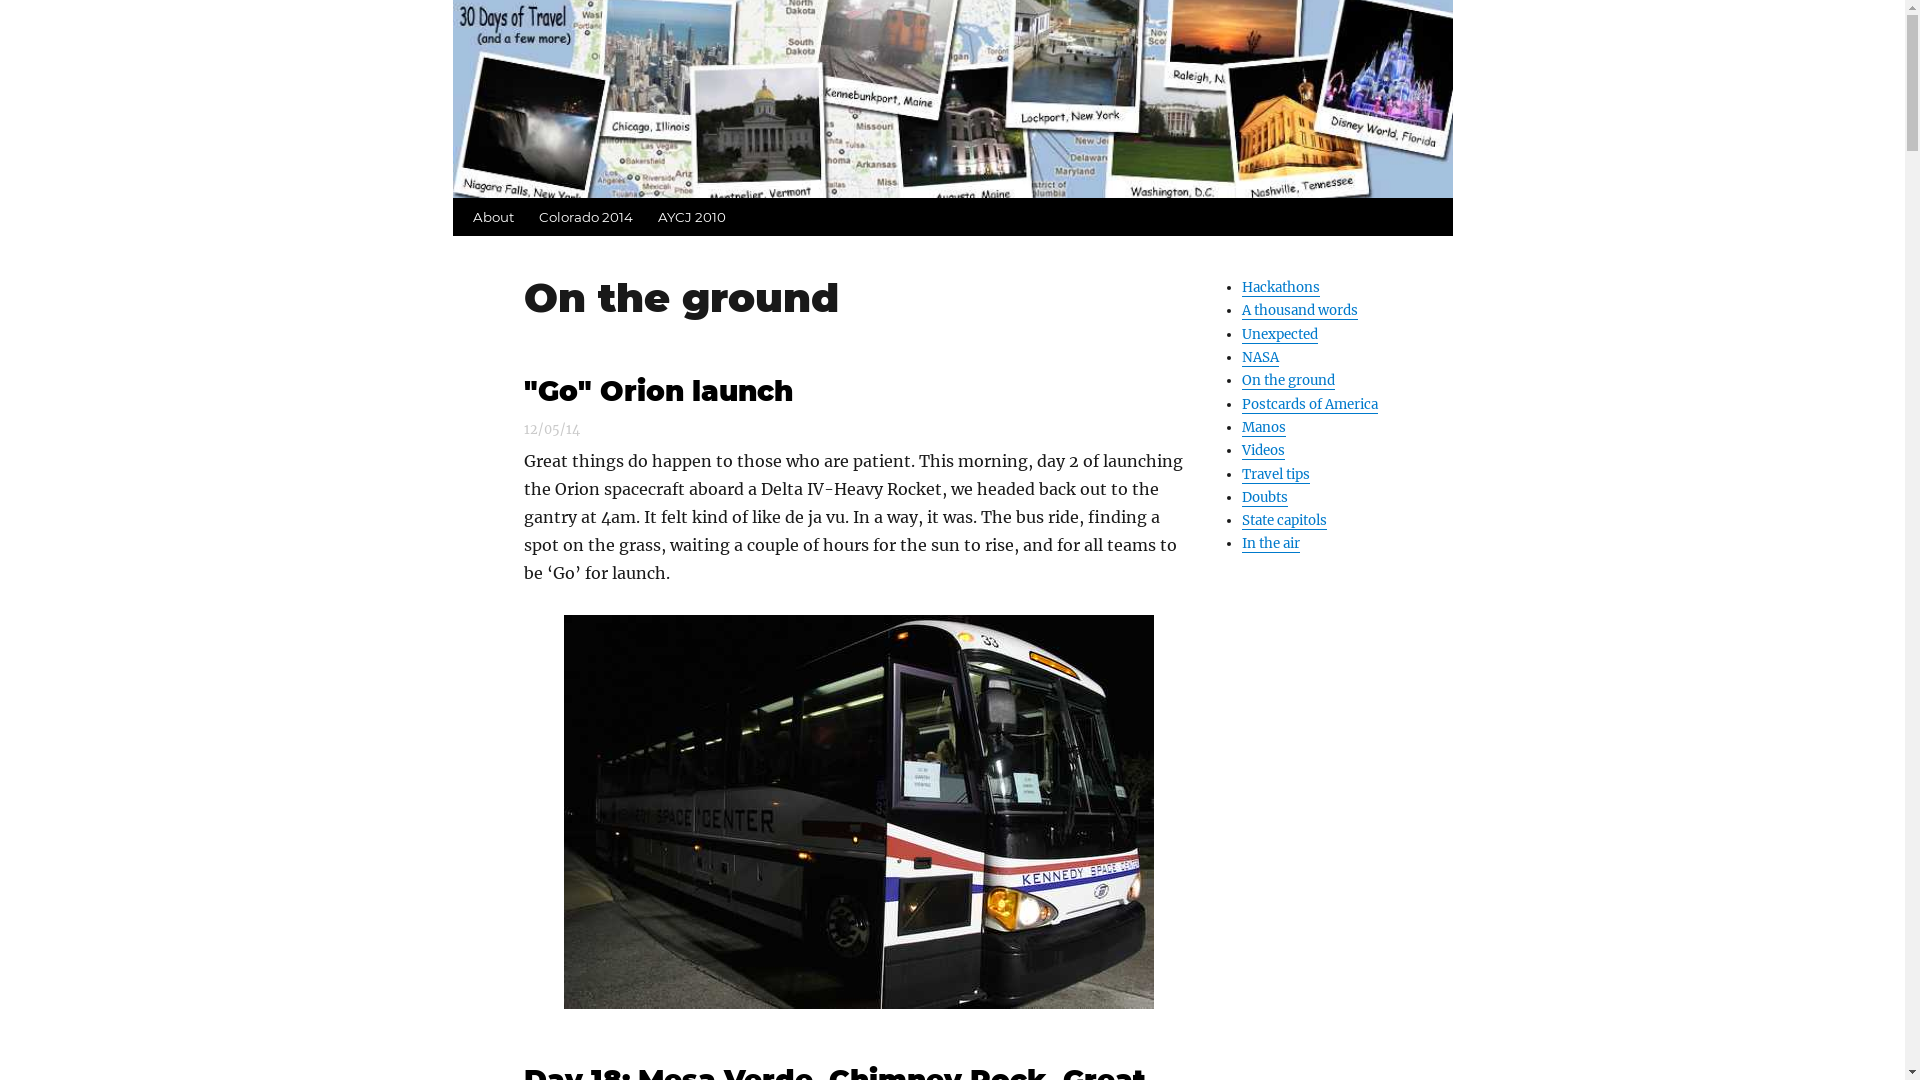 The height and width of the screenshot is (1080, 1920). What do you see at coordinates (1284, 520) in the screenshot?
I see `State capitols` at bounding box center [1284, 520].